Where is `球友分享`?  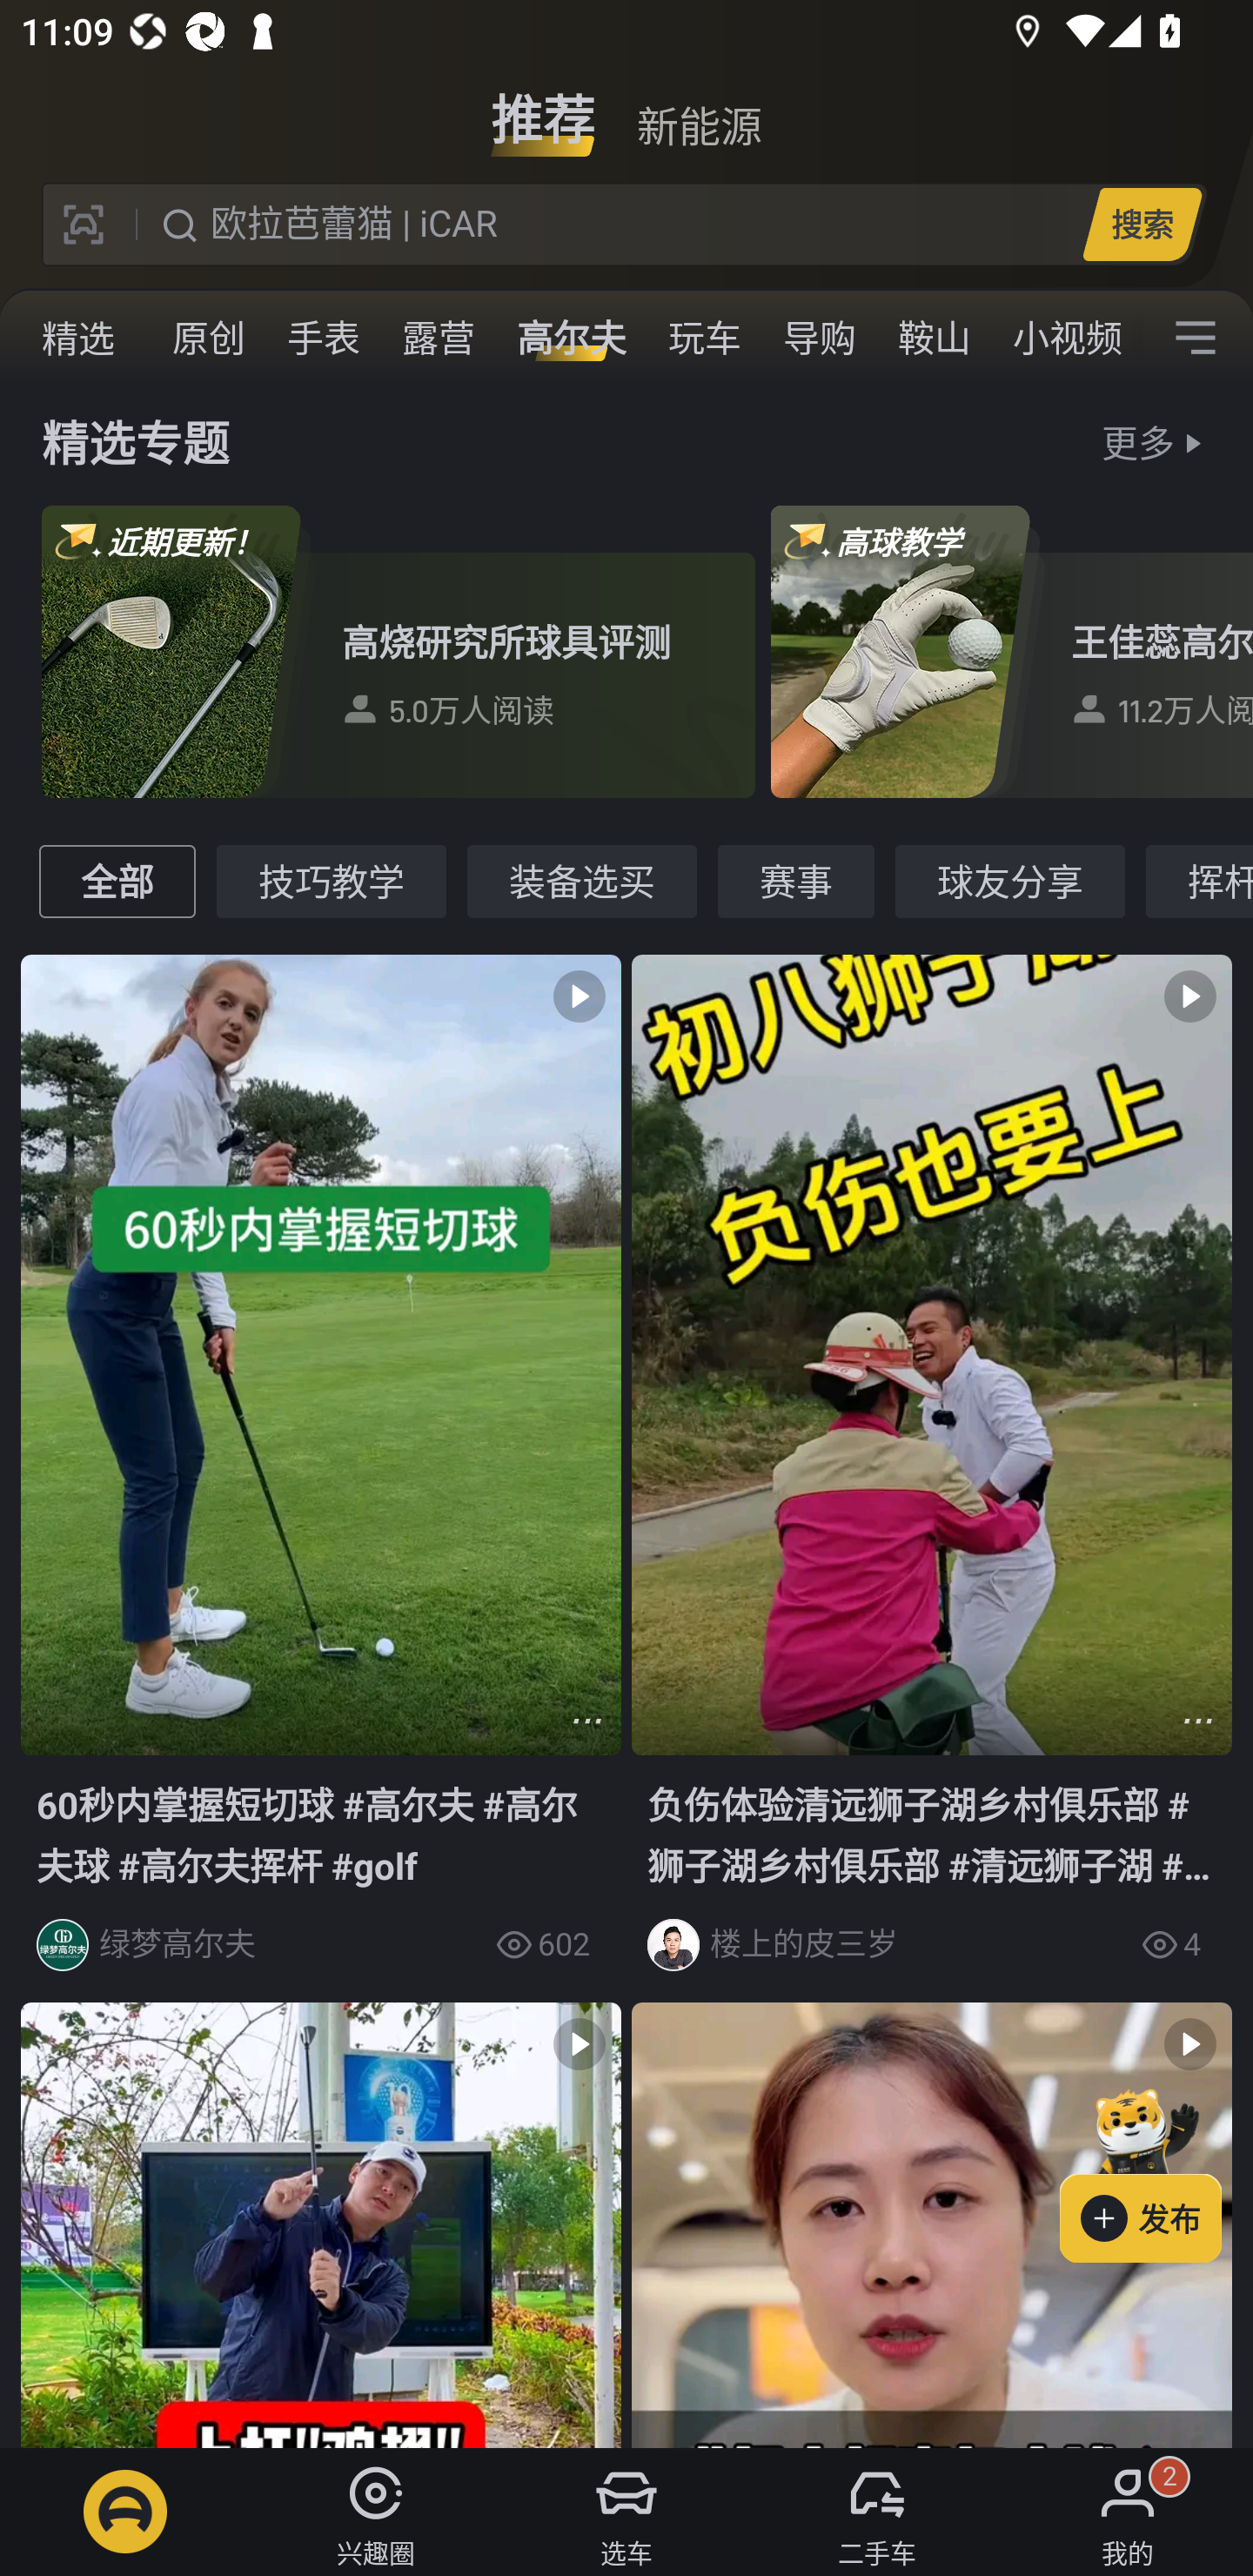
球友分享 is located at coordinates (1010, 881).